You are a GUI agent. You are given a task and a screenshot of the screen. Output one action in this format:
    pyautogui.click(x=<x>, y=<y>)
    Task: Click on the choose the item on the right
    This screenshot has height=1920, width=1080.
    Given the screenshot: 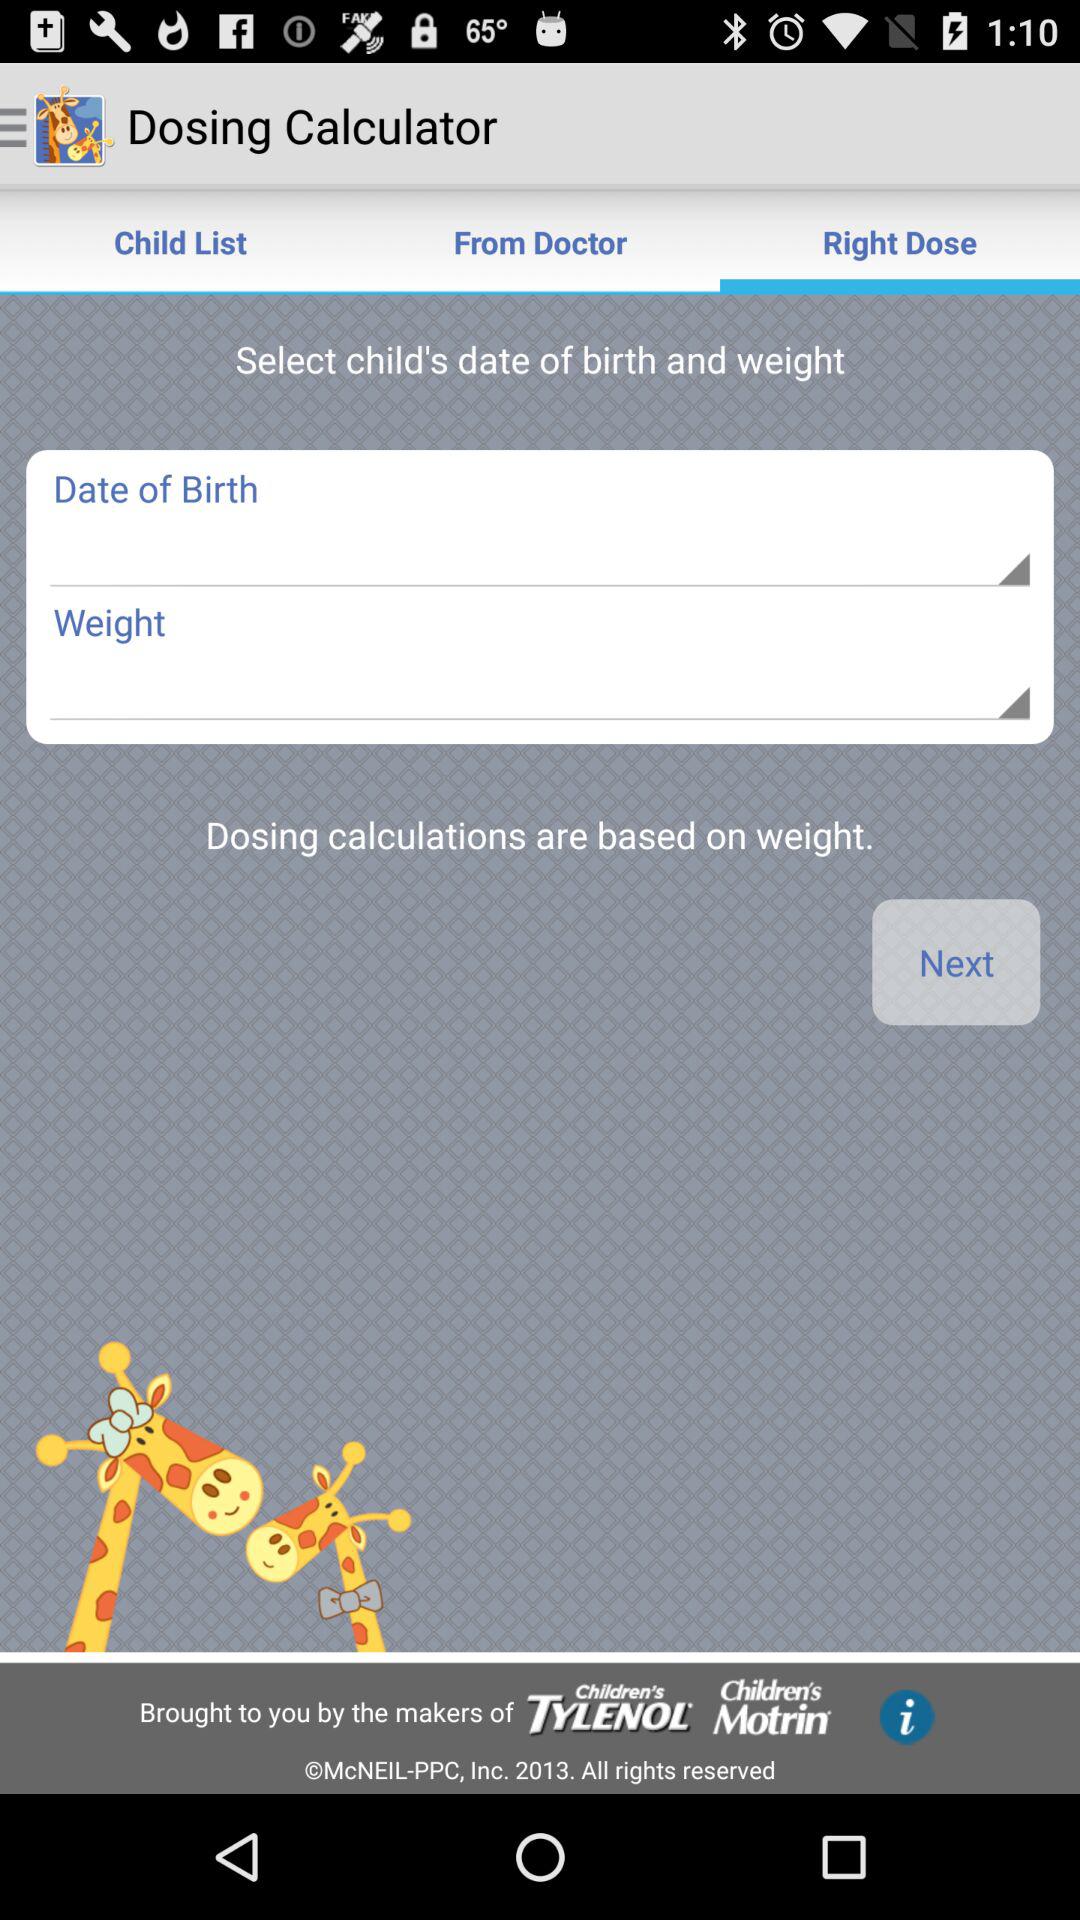 What is the action you would take?
    pyautogui.click(x=956, y=962)
    